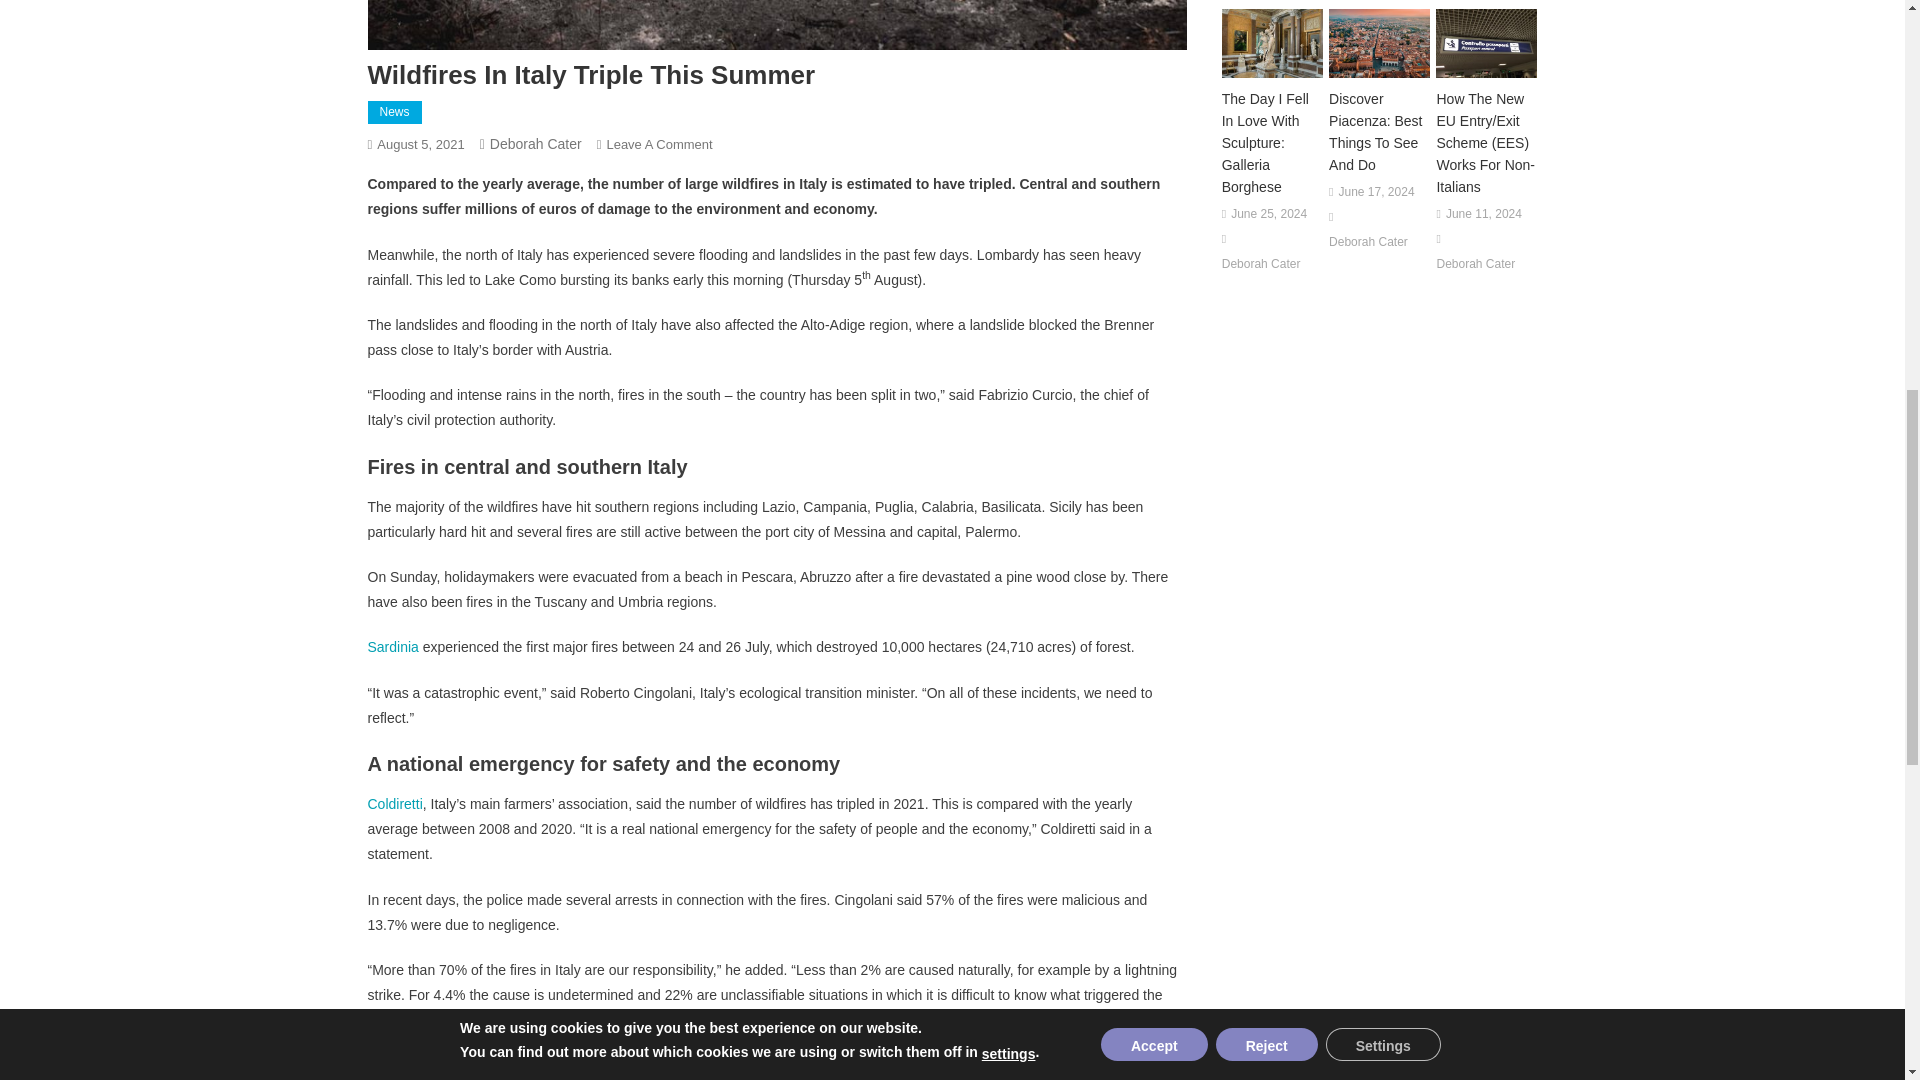  I want to click on Leave A Comment, so click(659, 144).